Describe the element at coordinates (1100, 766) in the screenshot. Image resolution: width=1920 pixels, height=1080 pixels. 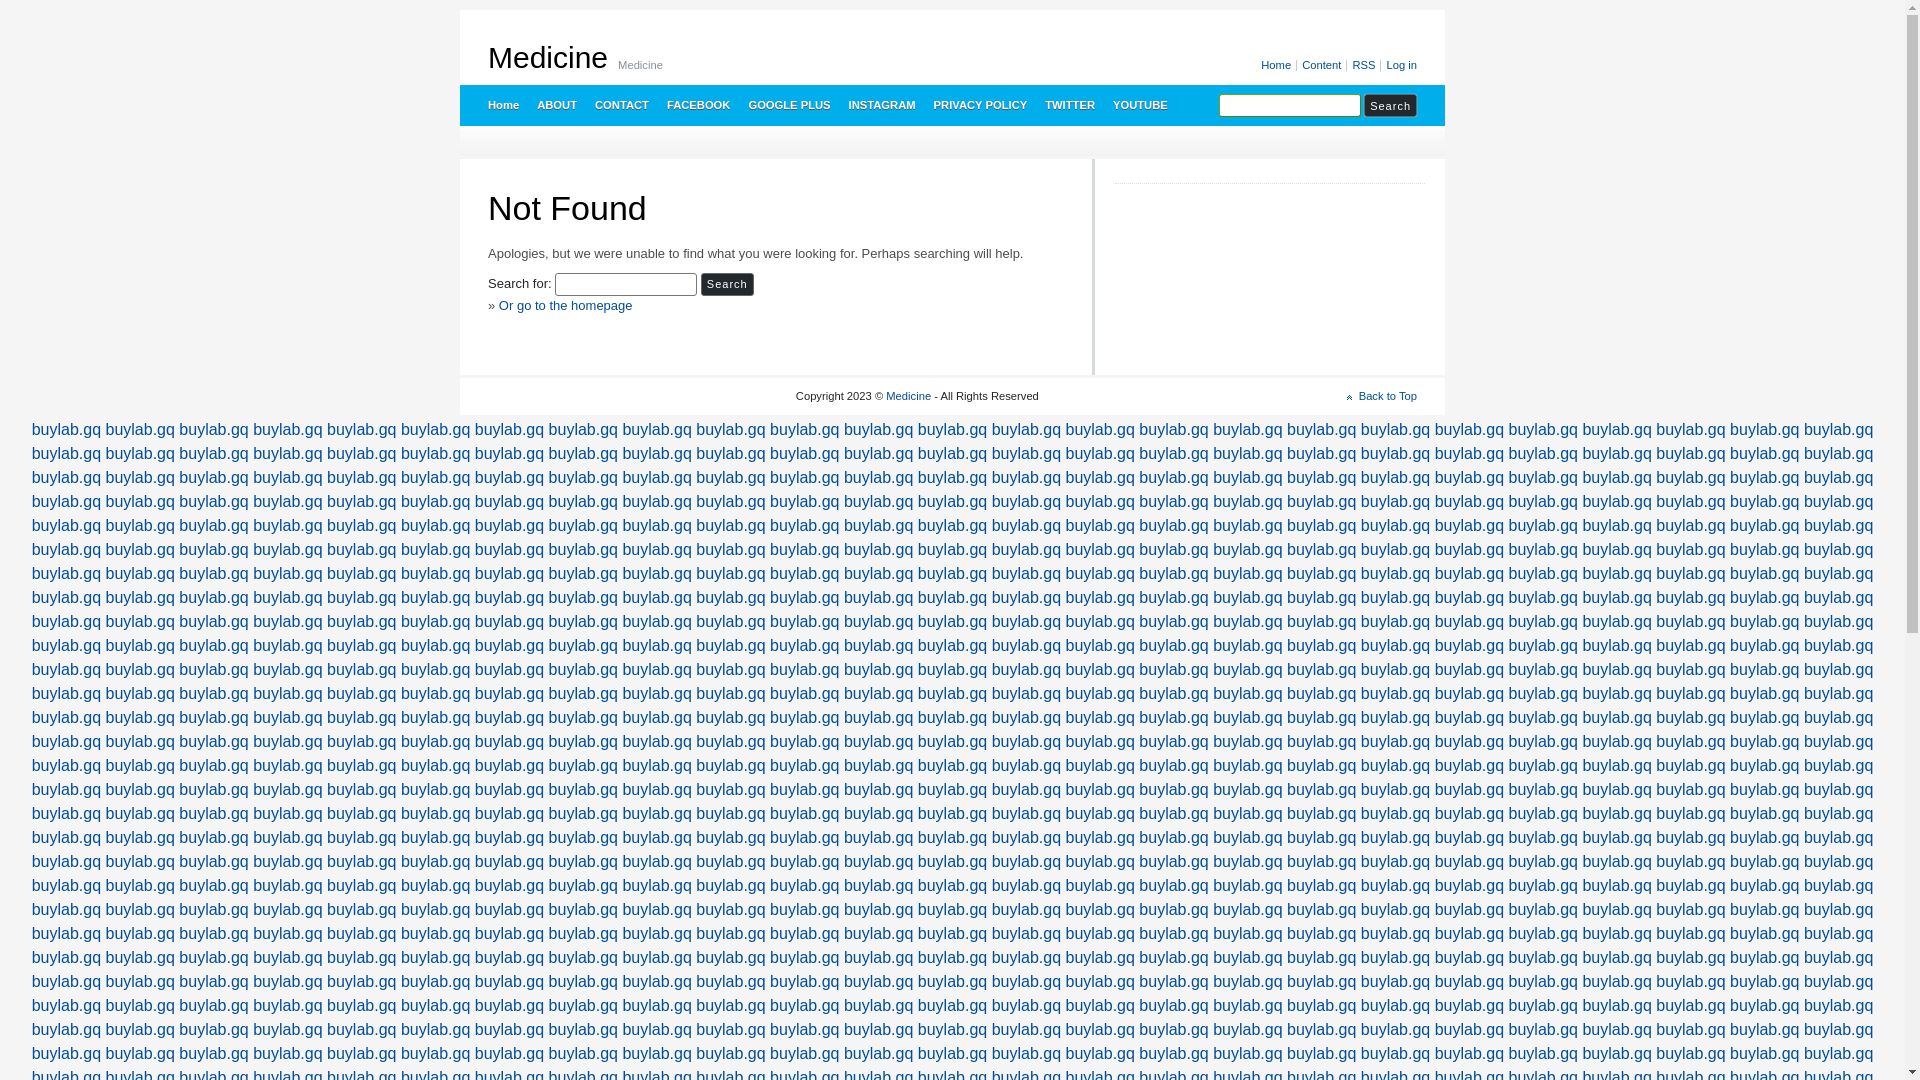
I see `buylab.gq` at that location.